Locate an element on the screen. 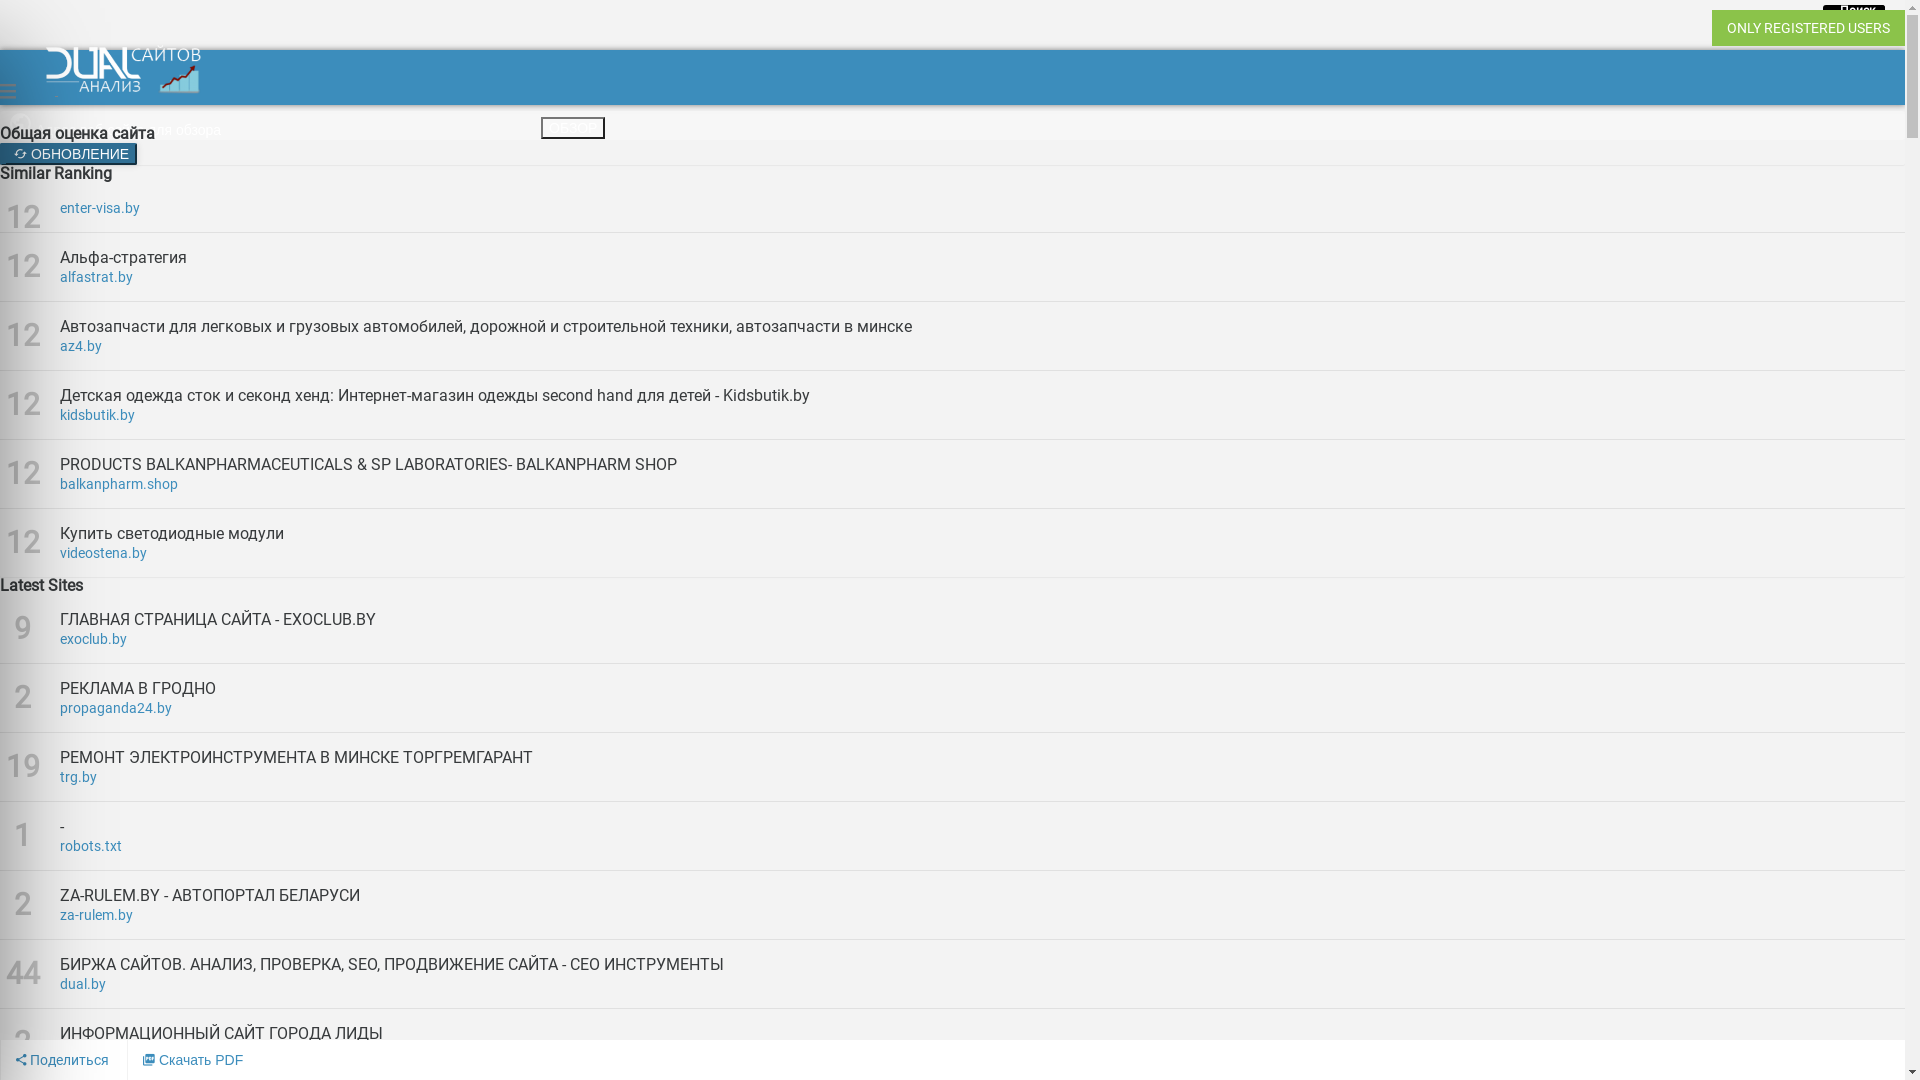 This screenshot has height=1080, width=1920. enter-visa.by is located at coordinates (982, 208).